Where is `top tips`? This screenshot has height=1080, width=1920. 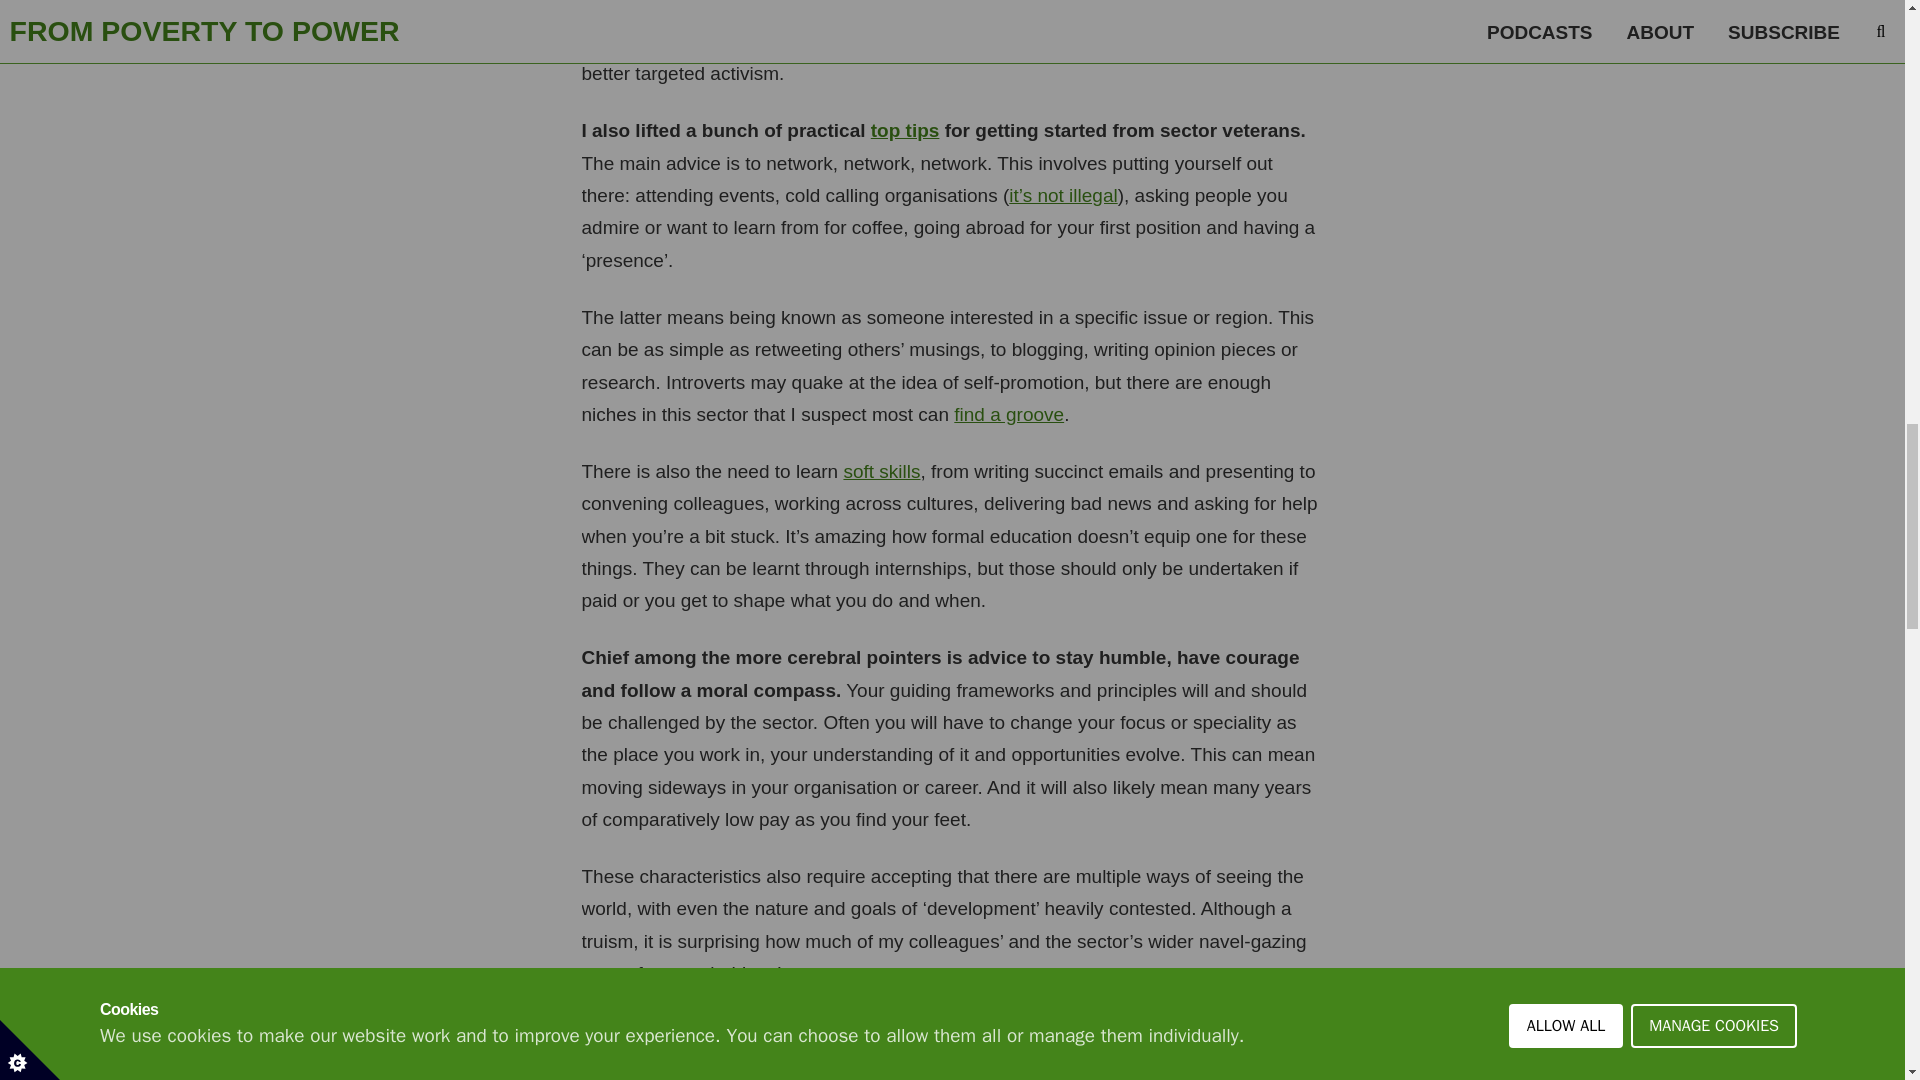 top tips is located at coordinates (906, 130).